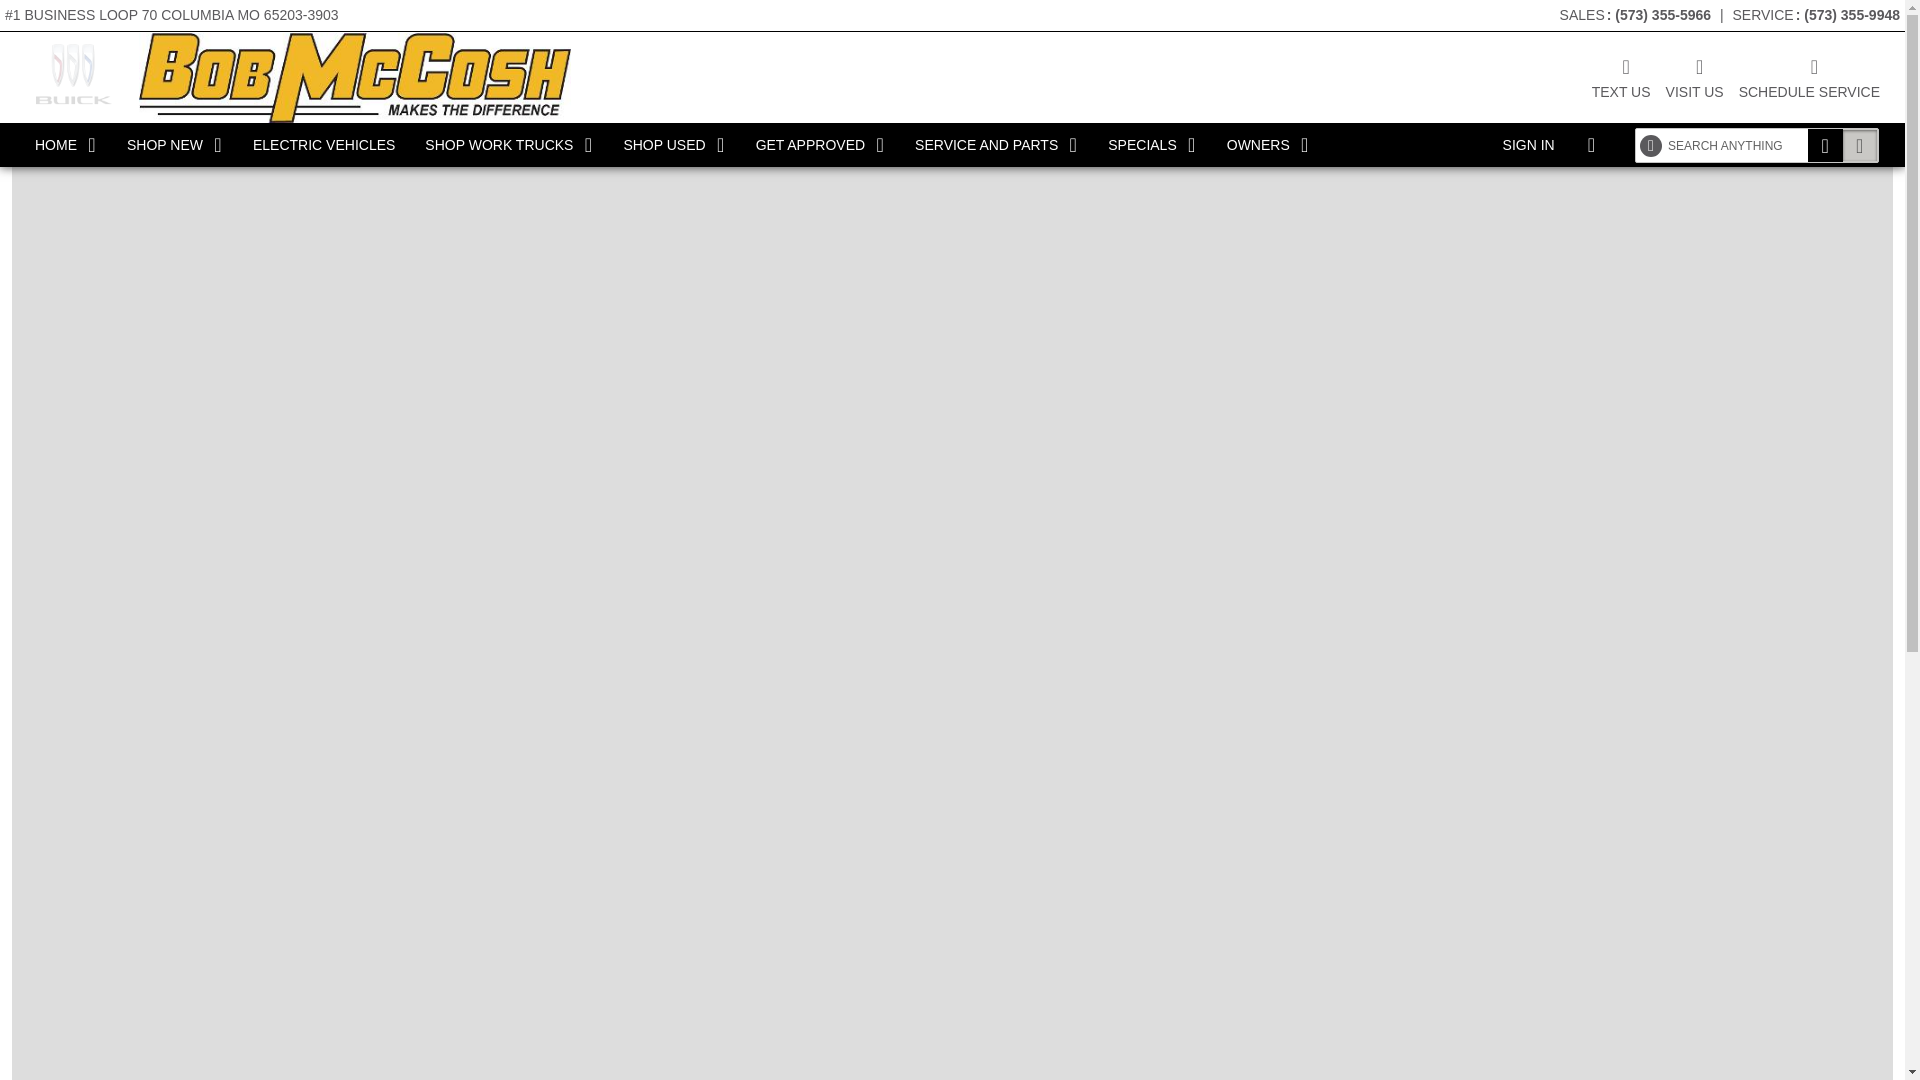 This screenshot has height=1080, width=1920. What do you see at coordinates (1695, 76) in the screenshot?
I see `Visit Bob McCosh Chevrolet Buick GMC` at bounding box center [1695, 76].